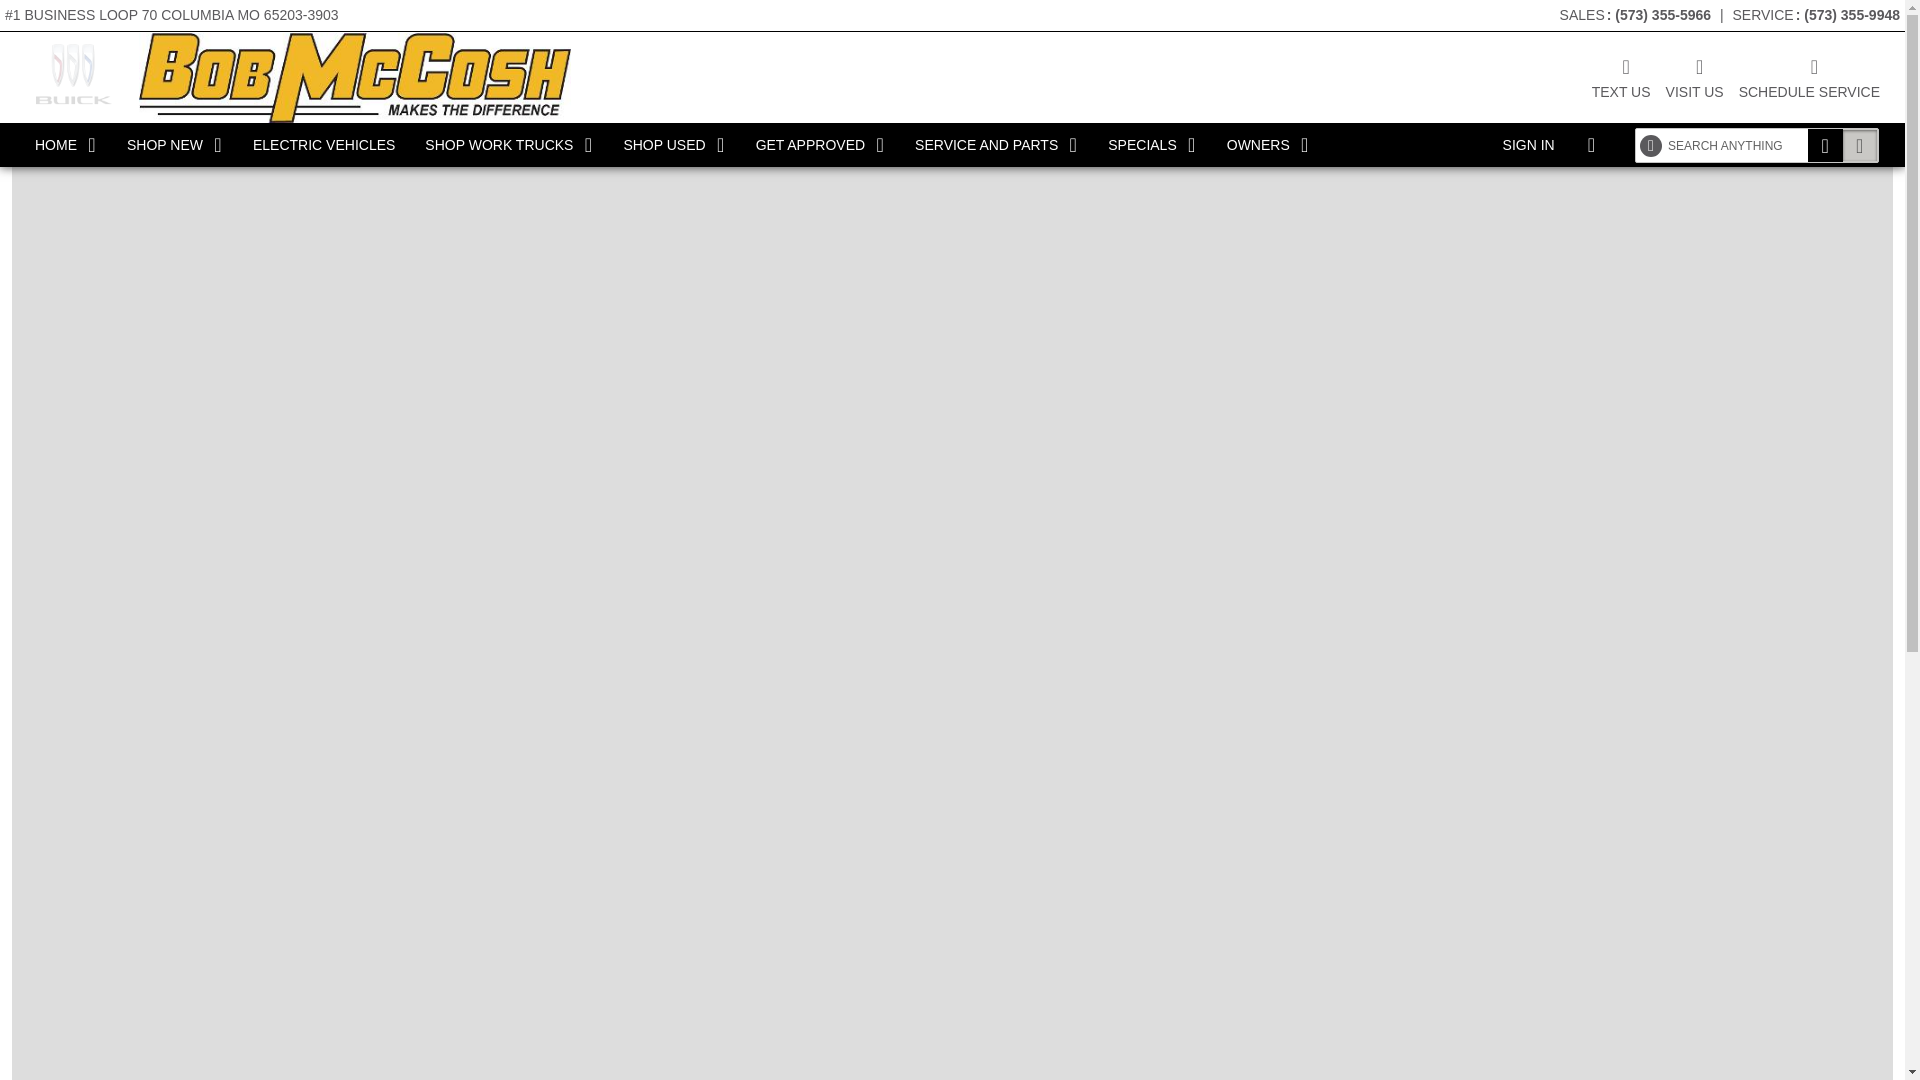 This screenshot has height=1080, width=1920. What do you see at coordinates (1695, 76) in the screenshot?
I see `Visit Bob McCosh Chevrolet Buick GMC` at bounding box center [1695, 76].